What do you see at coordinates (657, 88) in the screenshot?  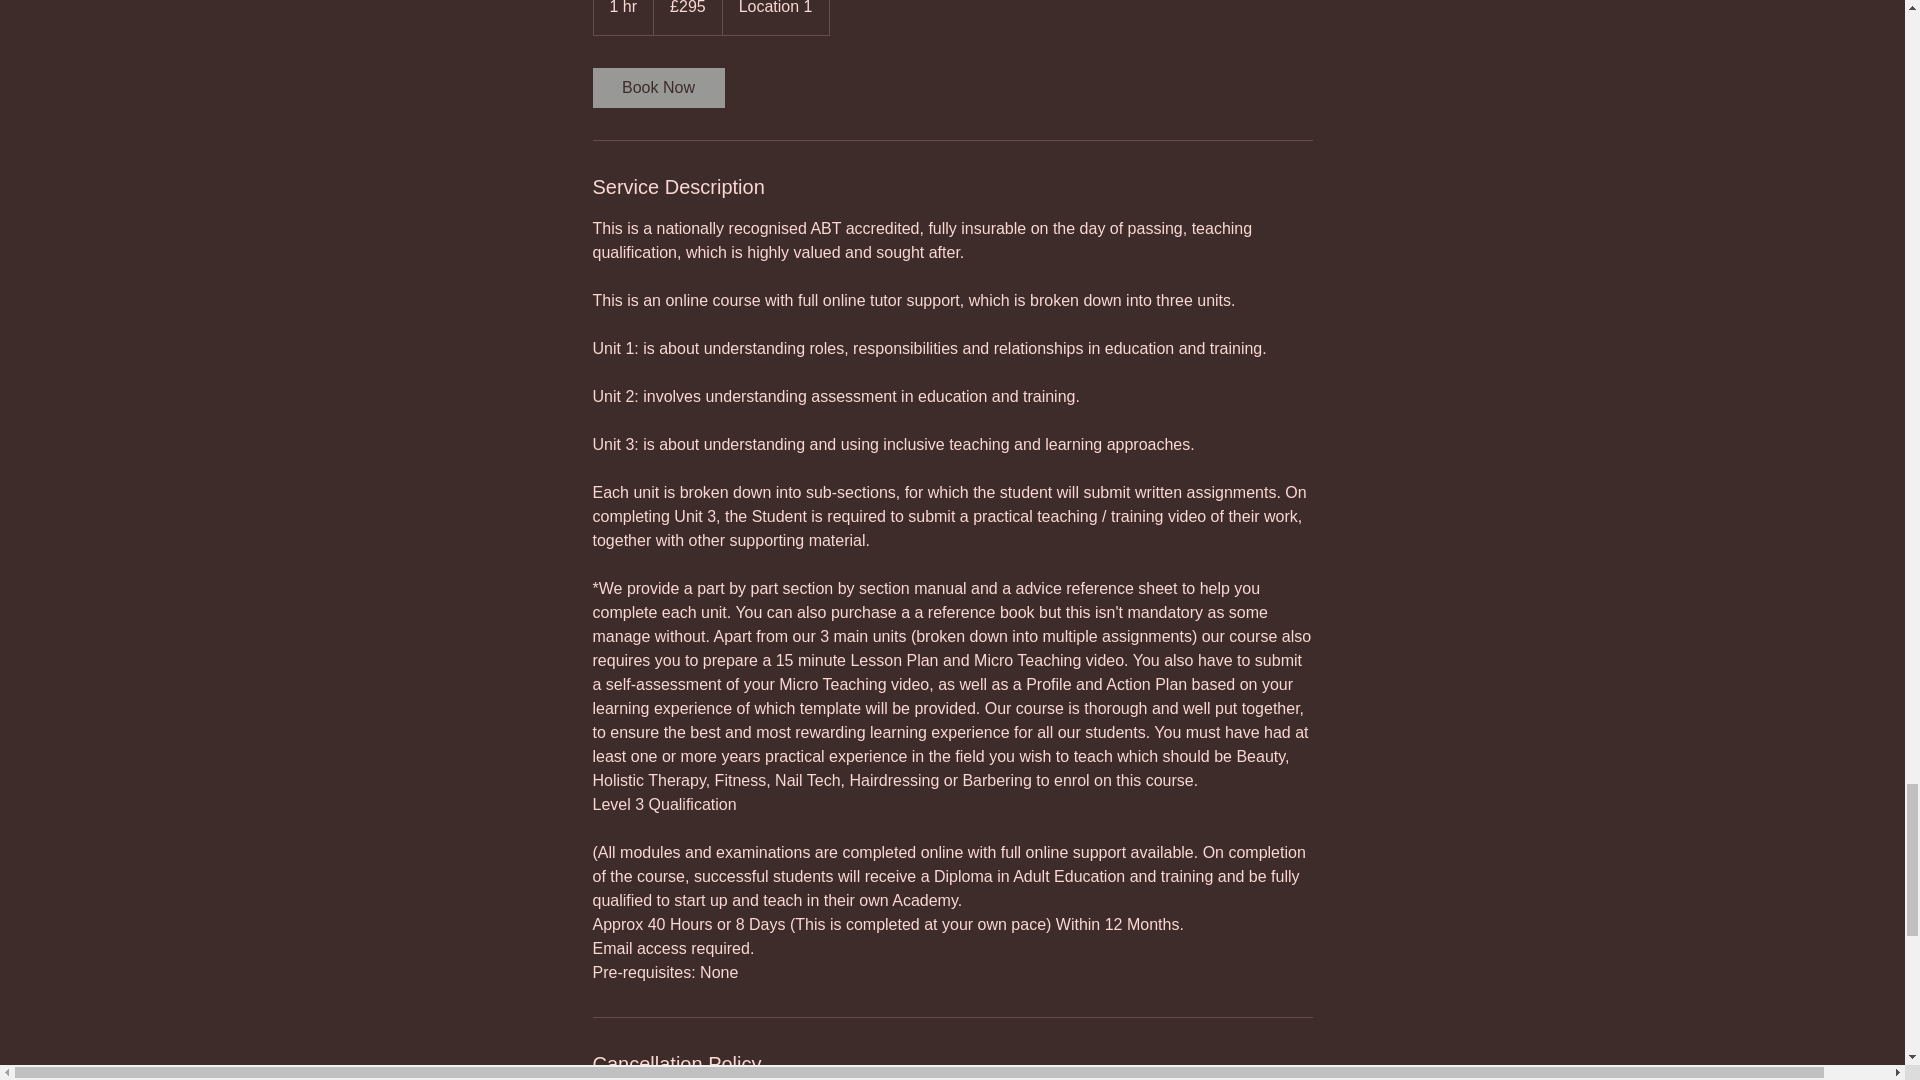 I see `Book Now` at bounding box center [657, 88].